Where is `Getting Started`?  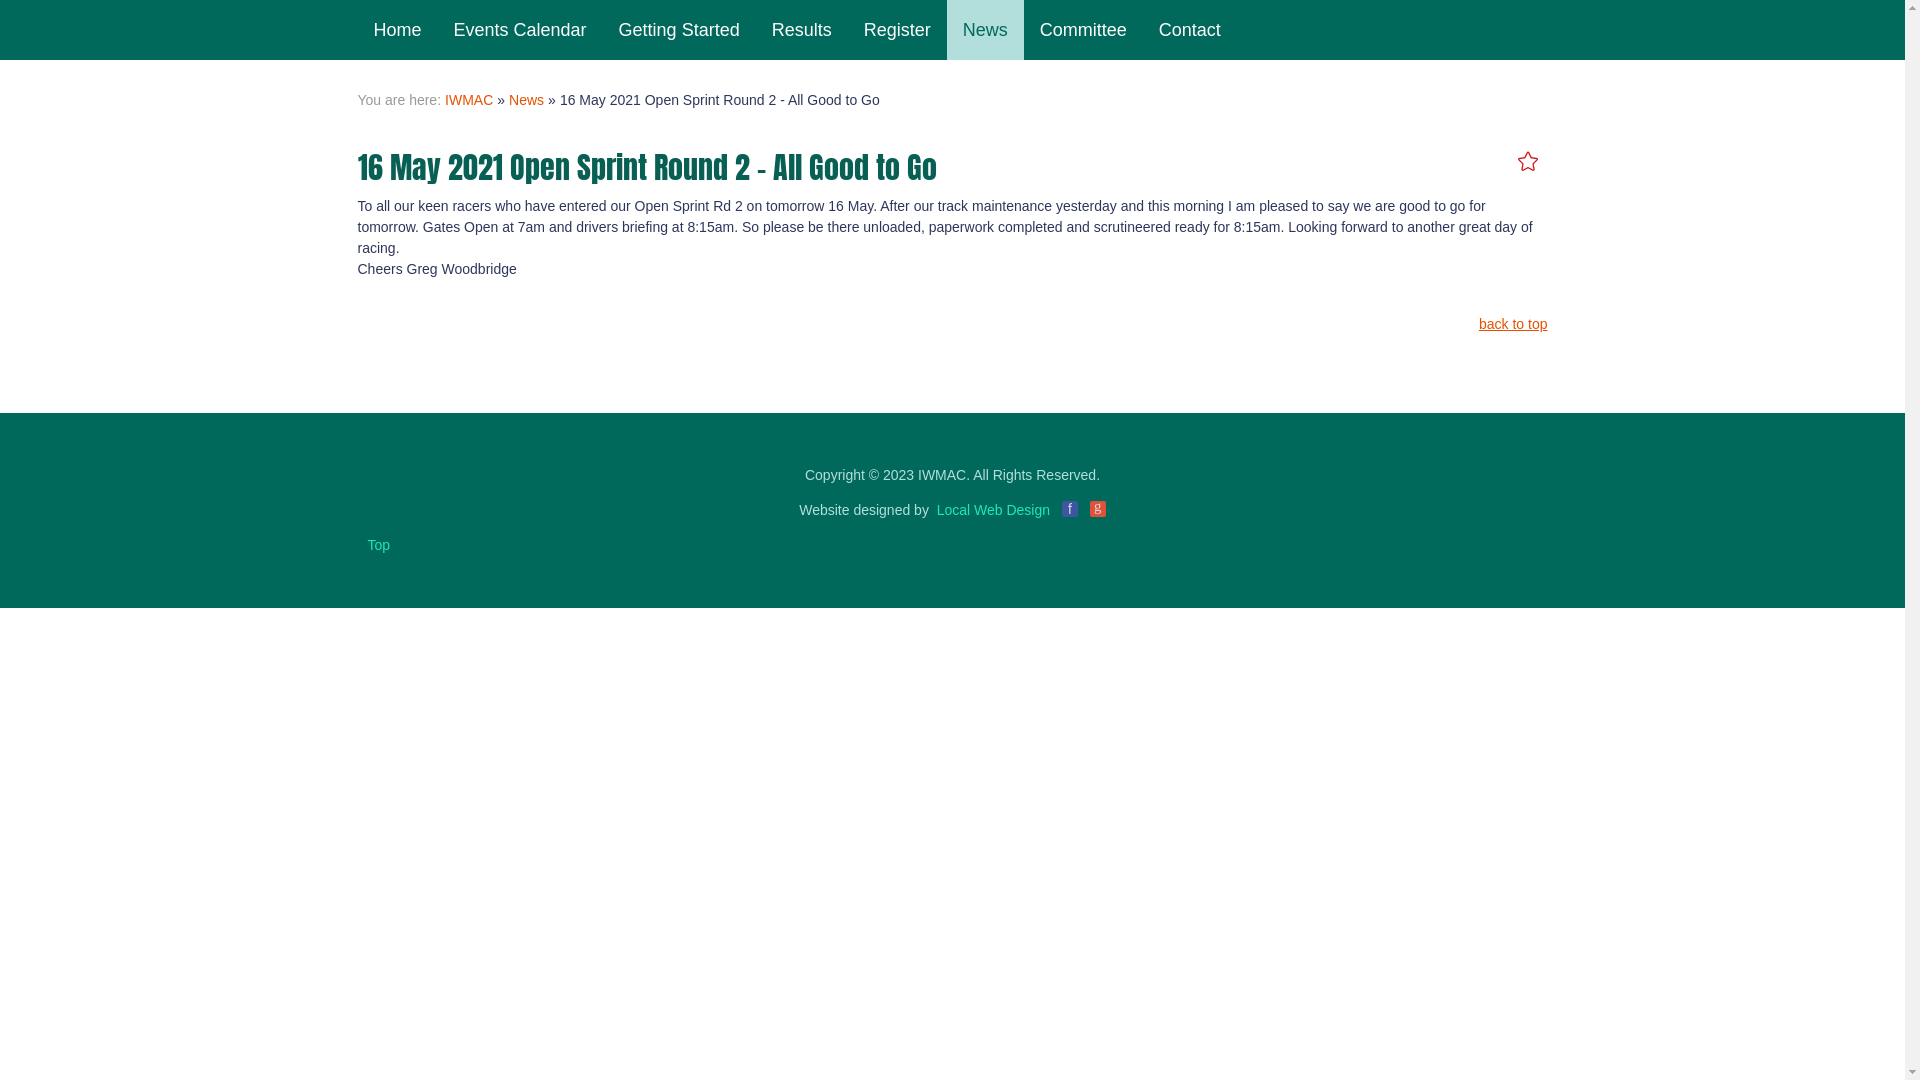
Getting Started is located at coordinates (680, 30).